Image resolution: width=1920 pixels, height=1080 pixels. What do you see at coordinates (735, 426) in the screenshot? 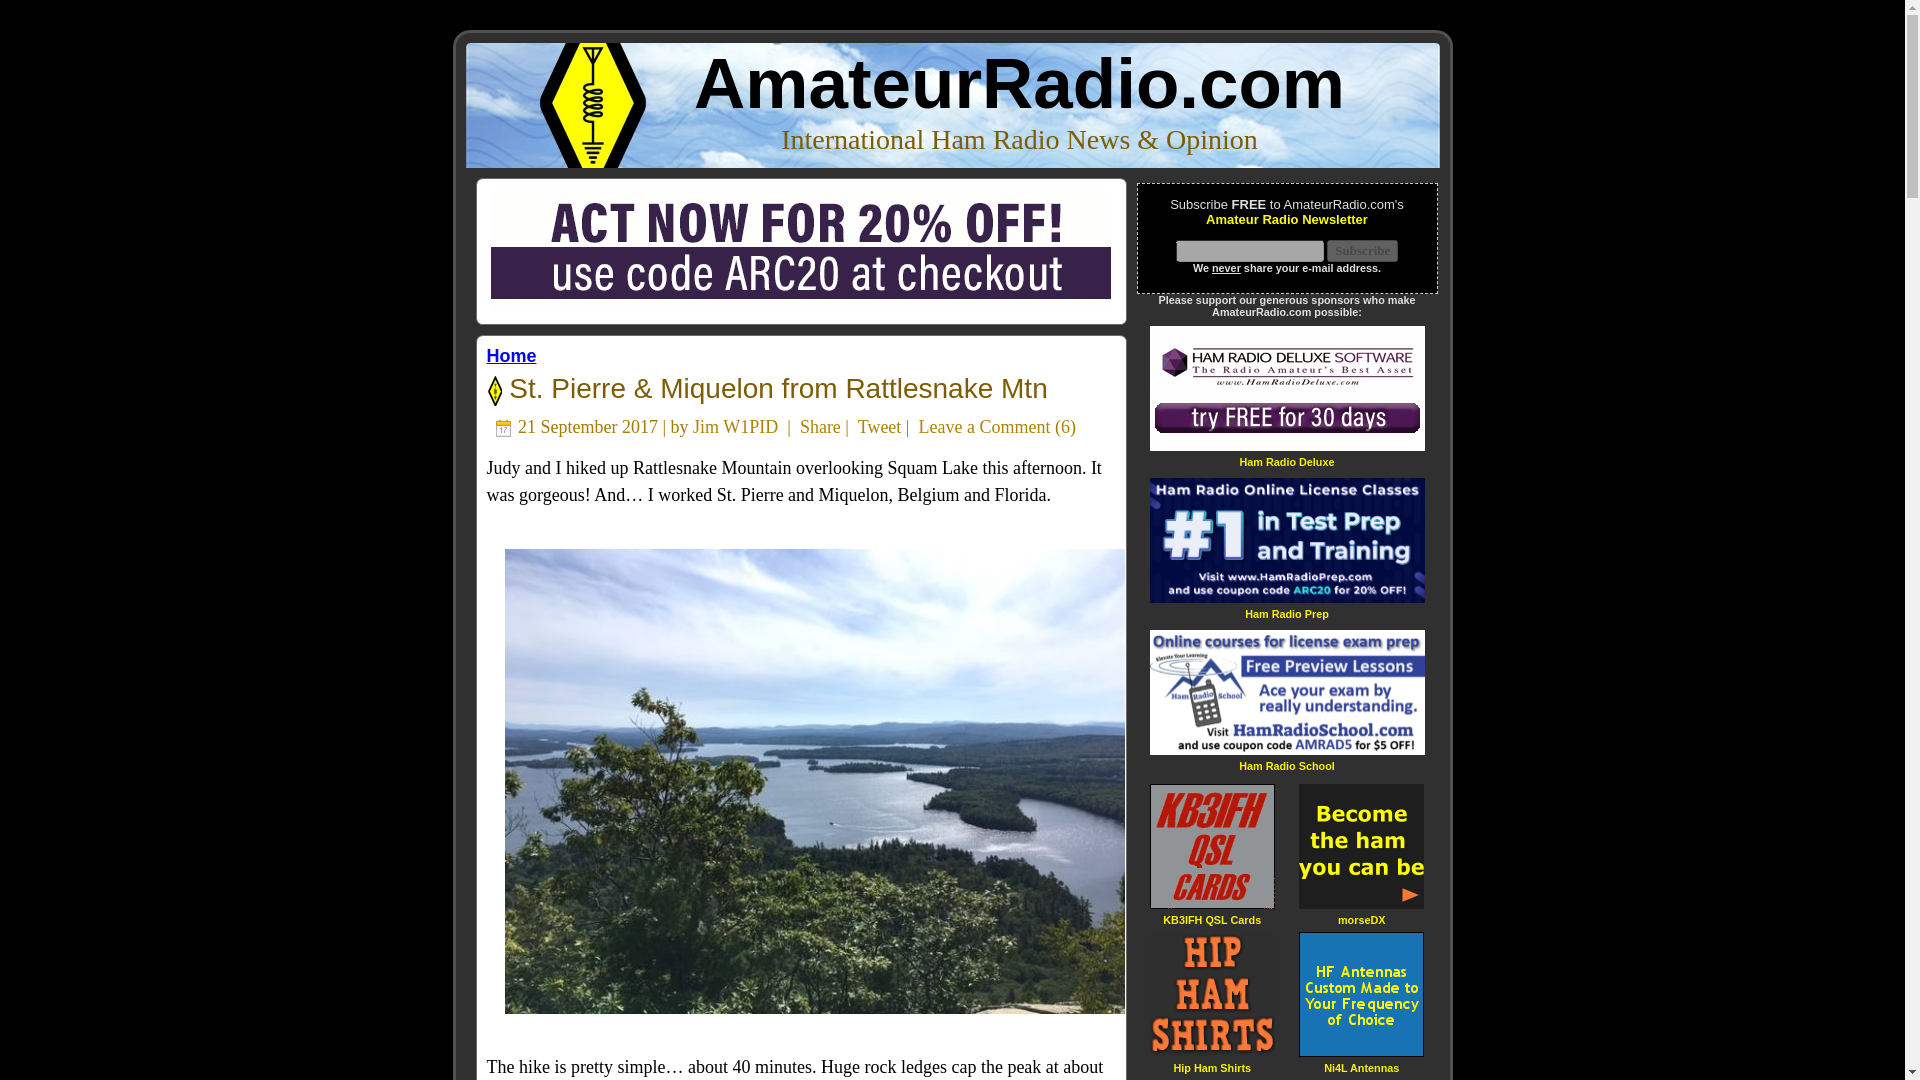
I see `Jim W1PID` at bounding box center [735, 426].